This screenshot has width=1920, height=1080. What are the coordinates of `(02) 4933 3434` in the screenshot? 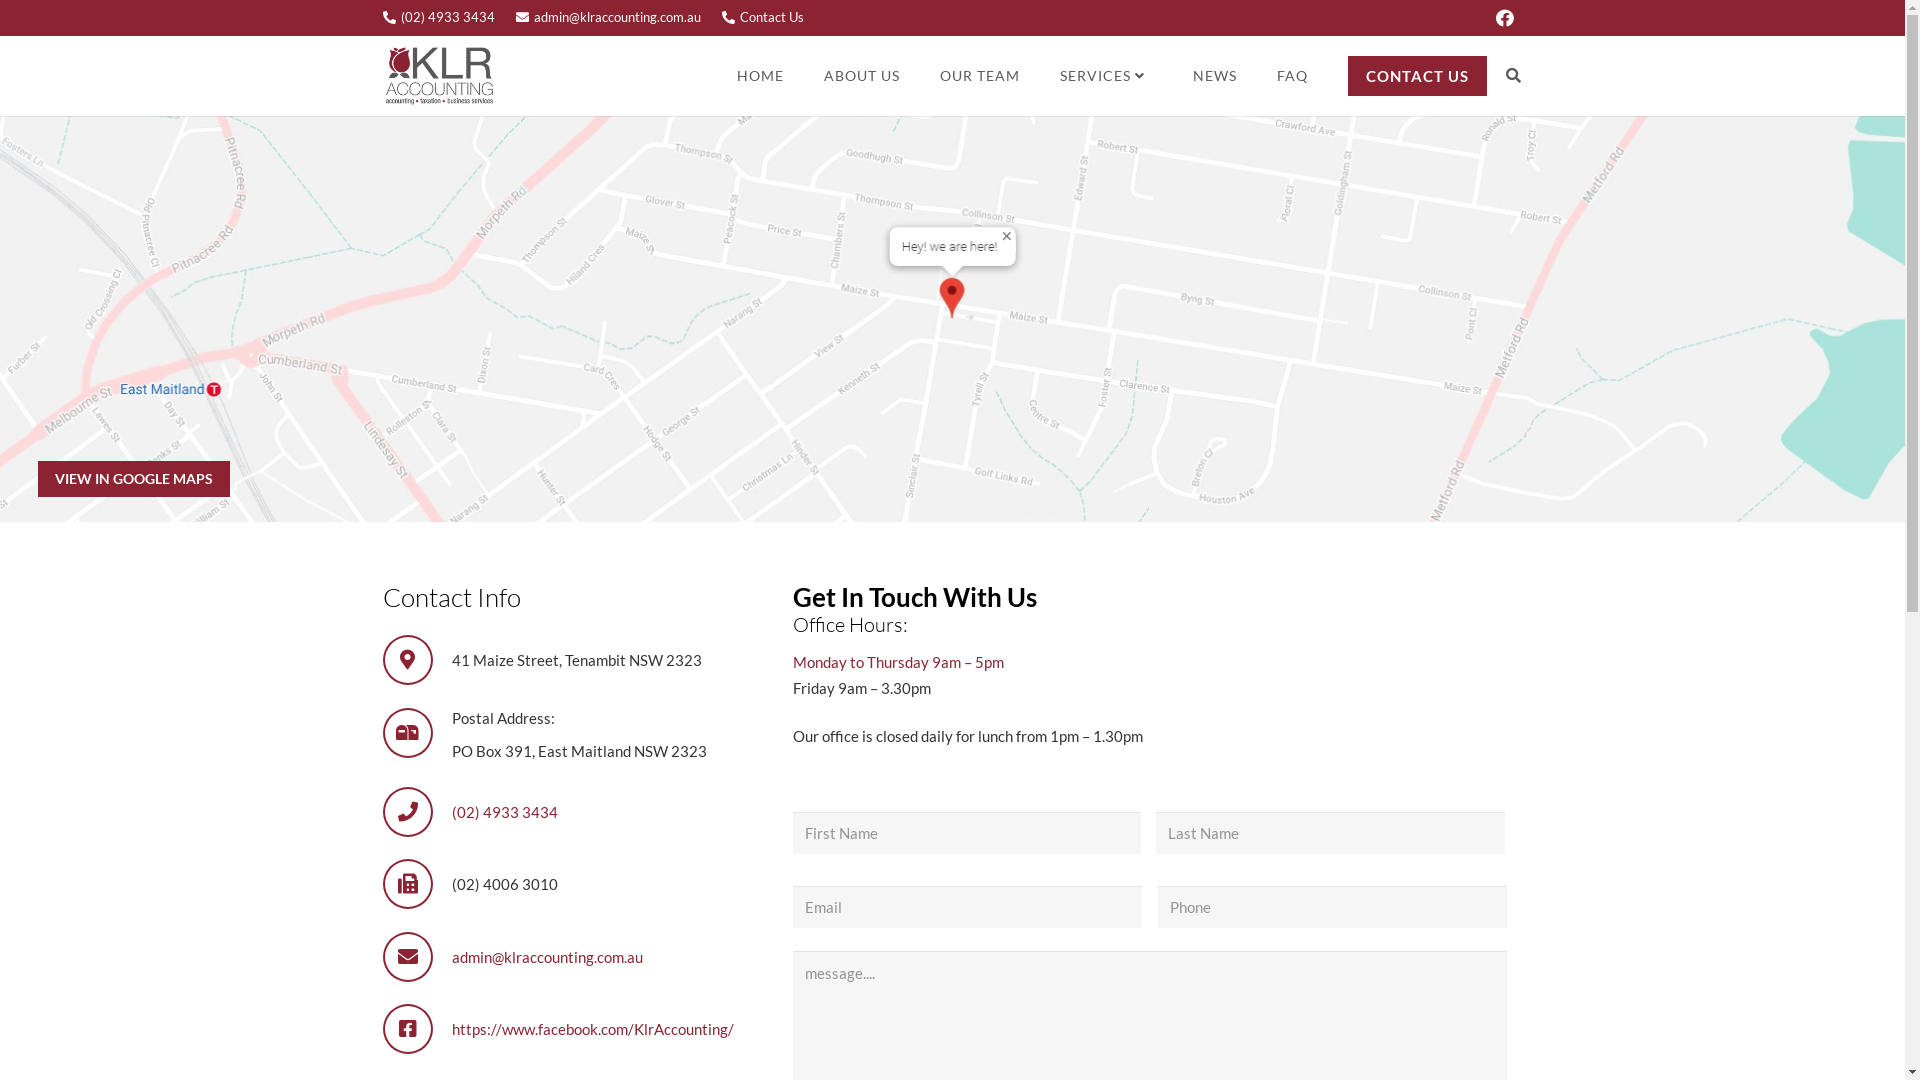 It's located at (505, 812).